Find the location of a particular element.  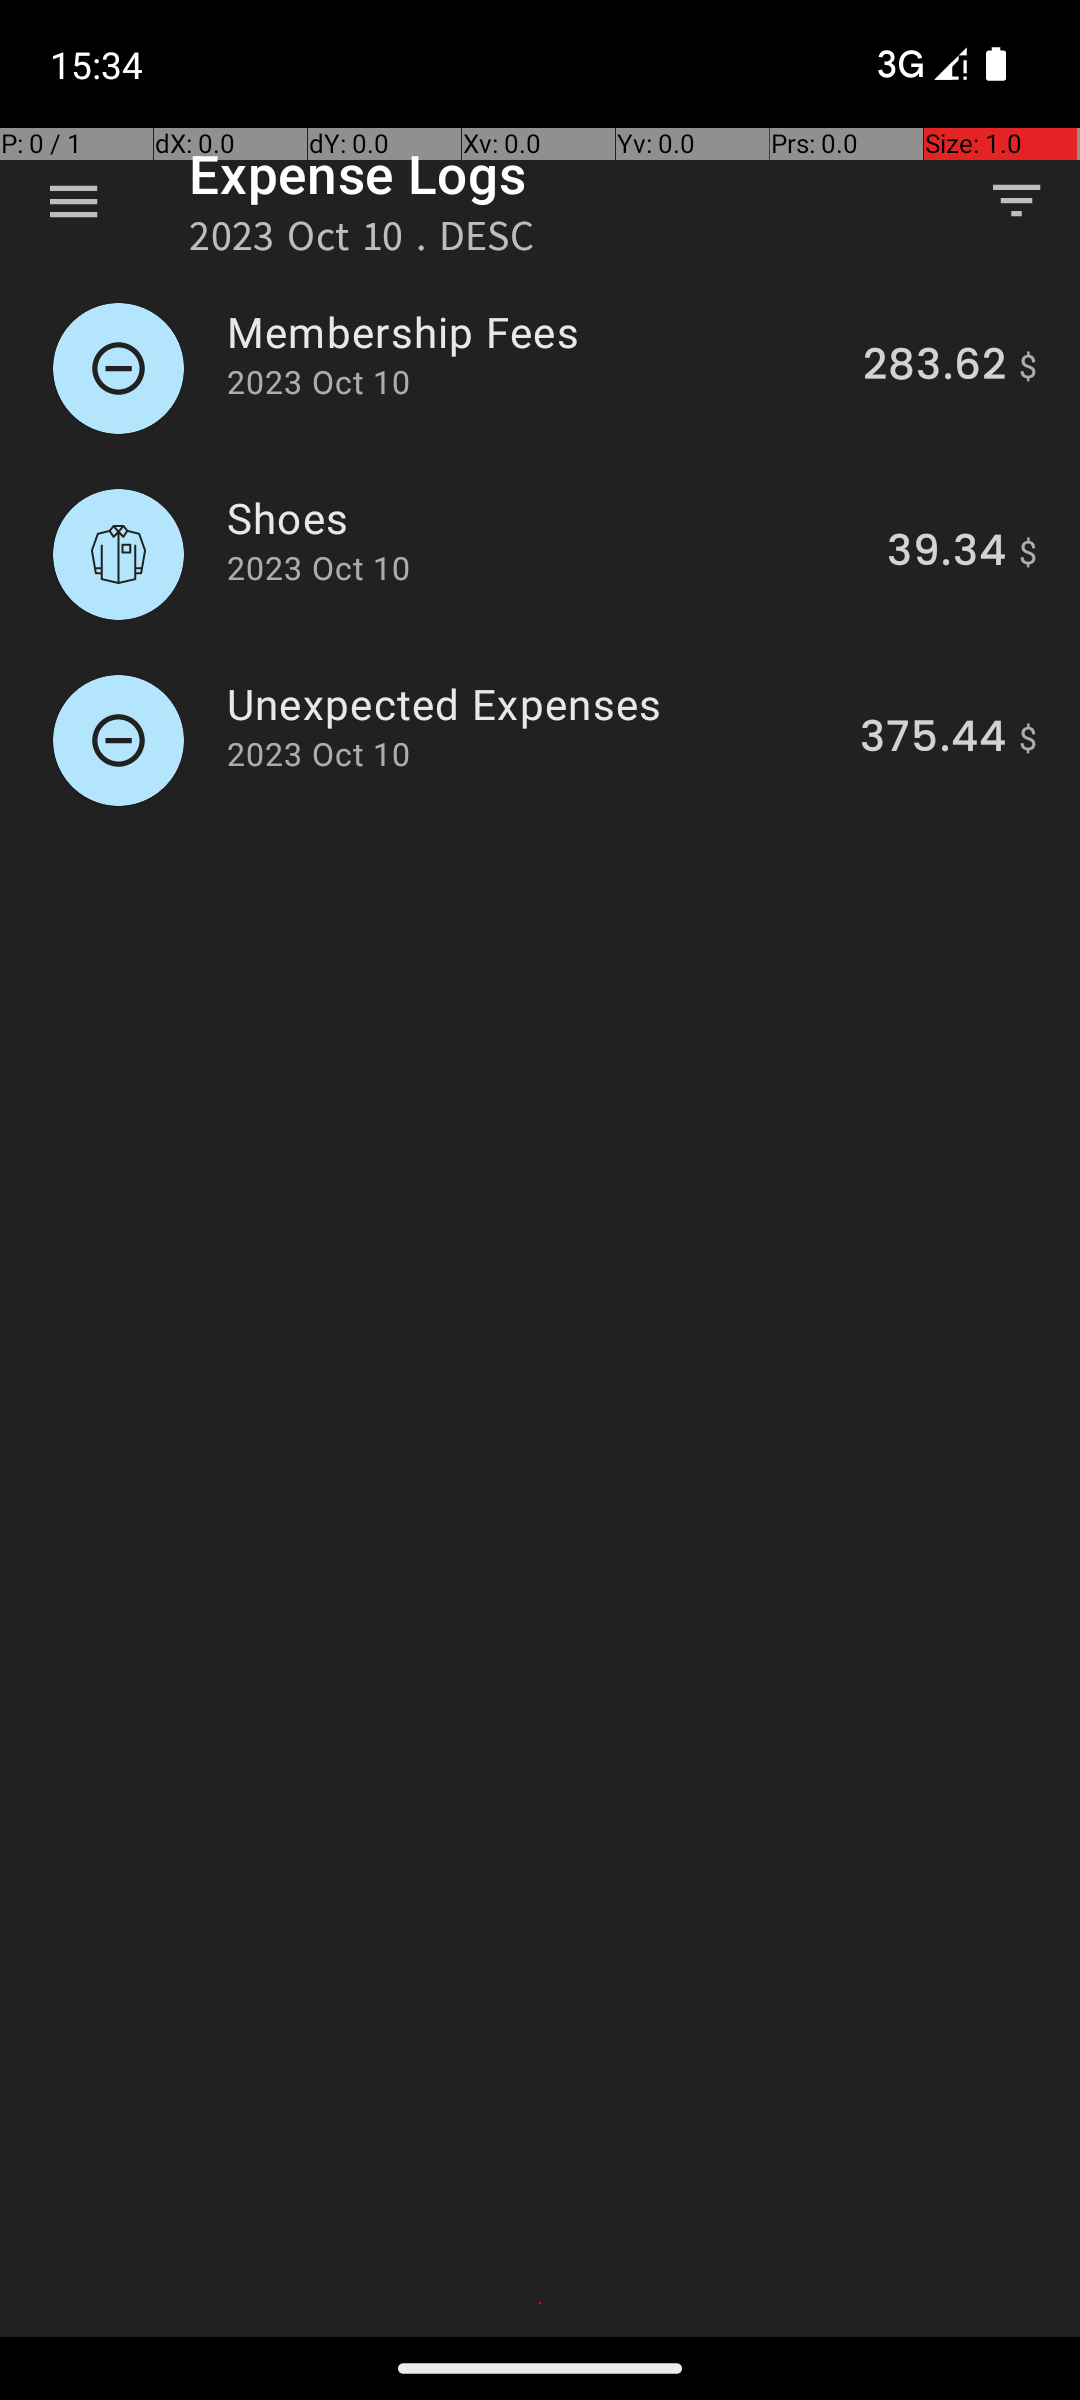

Filter is located at coordinates (1016, 201).